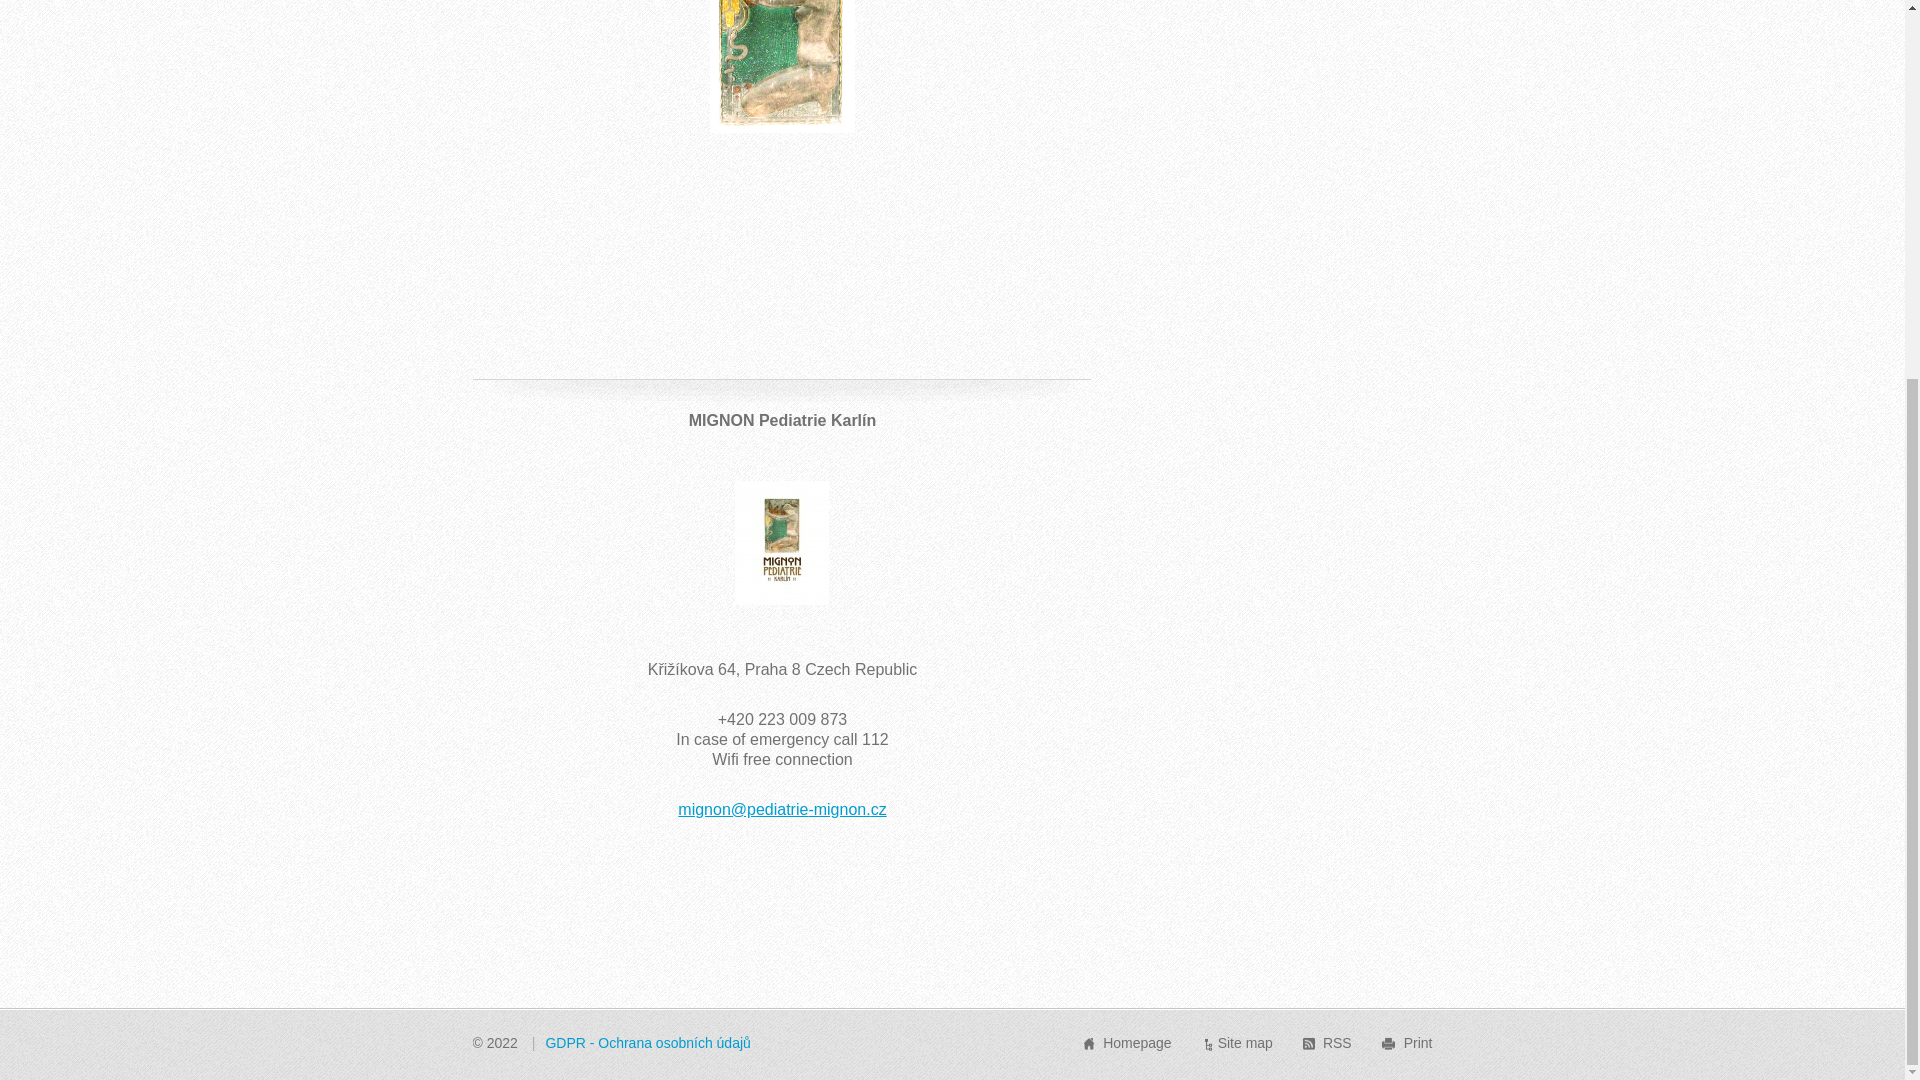  Describe the element at coordinates (1418, 1042) in the screenshot. I see `Print page` at that location.